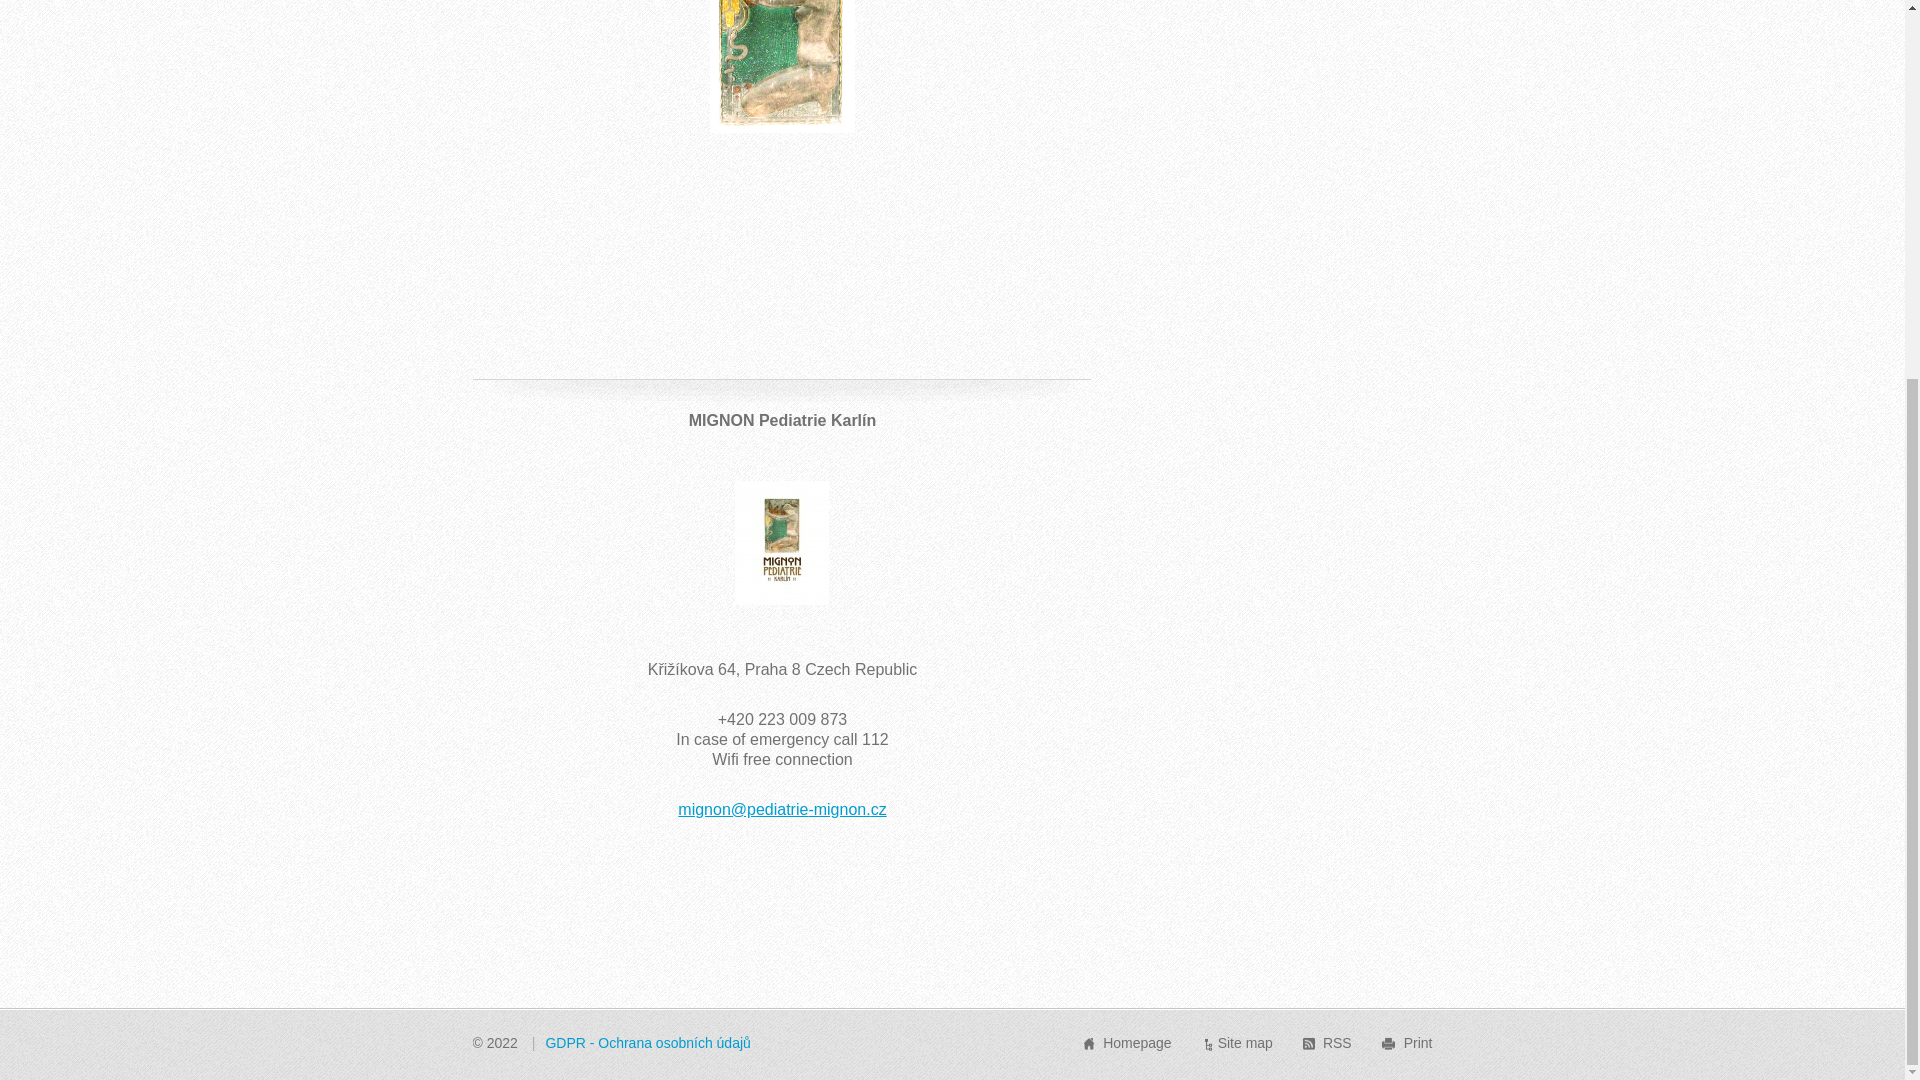  Describe the element at coordinates (1418, 1042) in the screenshot. I see `Print page` at that location.